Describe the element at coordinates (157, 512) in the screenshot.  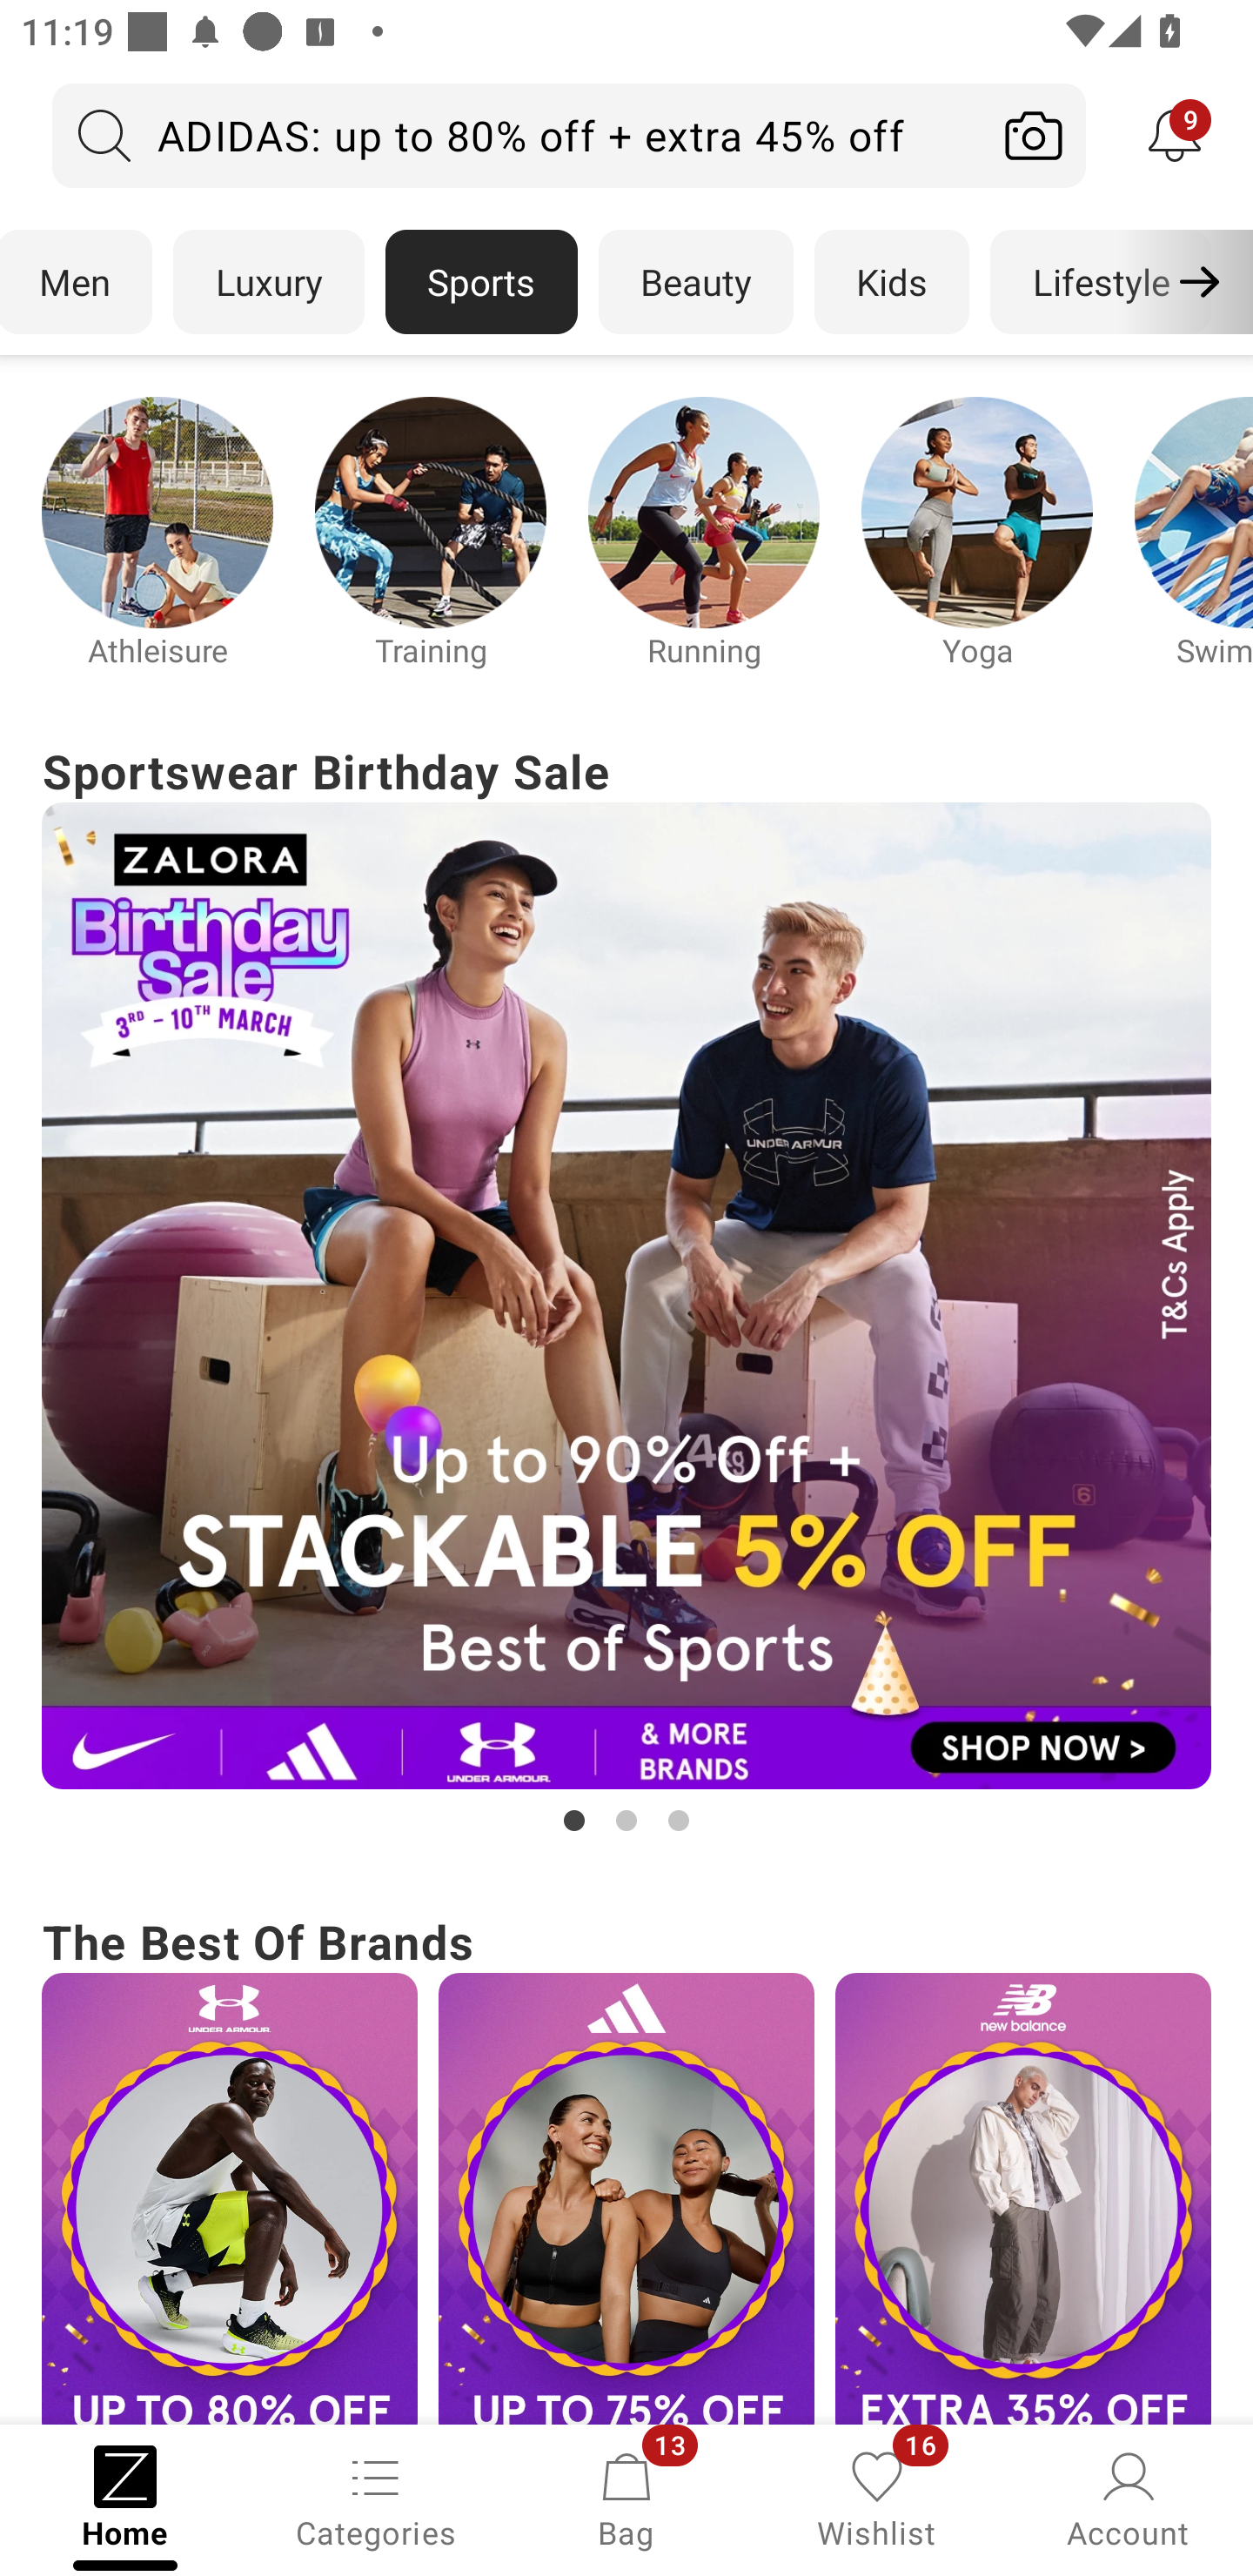
I see `Campaign banner` at that location.